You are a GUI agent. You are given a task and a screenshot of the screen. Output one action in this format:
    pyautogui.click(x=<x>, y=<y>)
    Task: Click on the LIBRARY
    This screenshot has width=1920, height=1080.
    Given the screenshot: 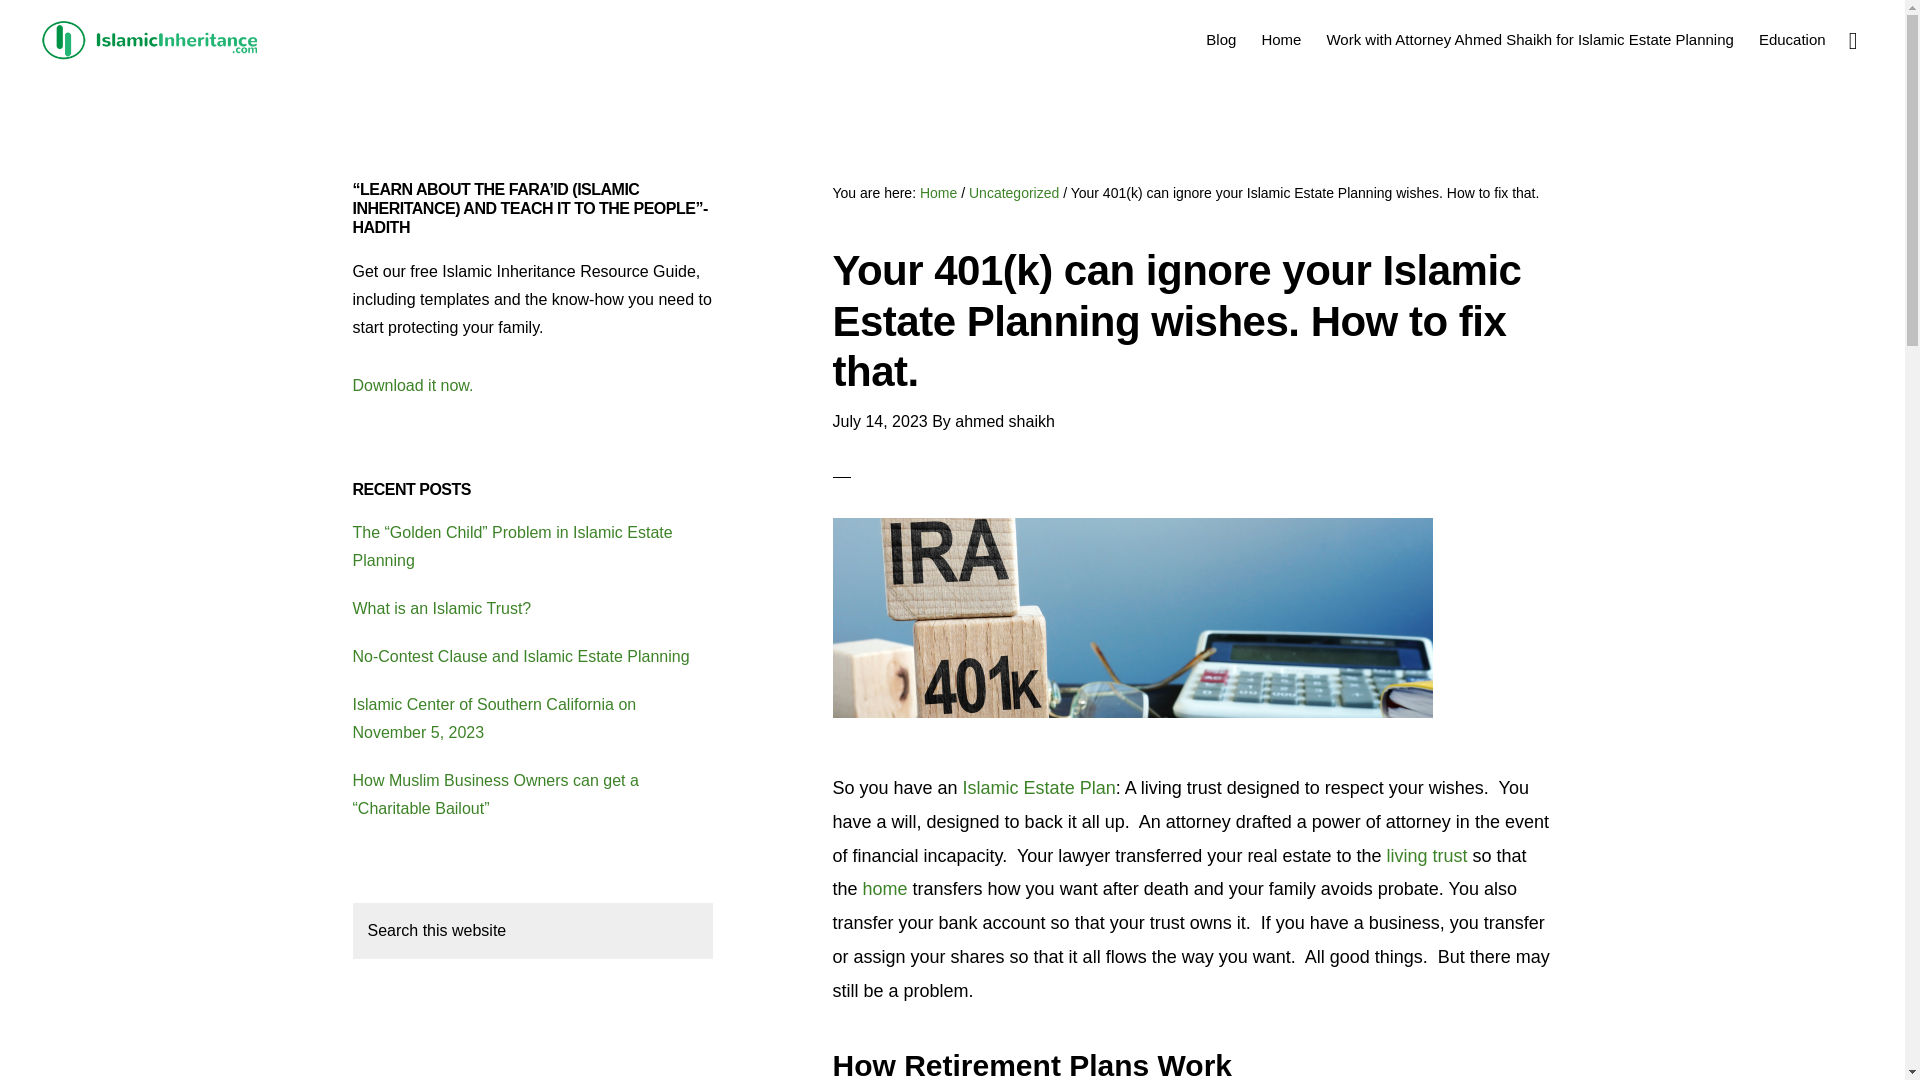 What is the action you would take?
    pyautogui.click(x=1061, y=1024)
    